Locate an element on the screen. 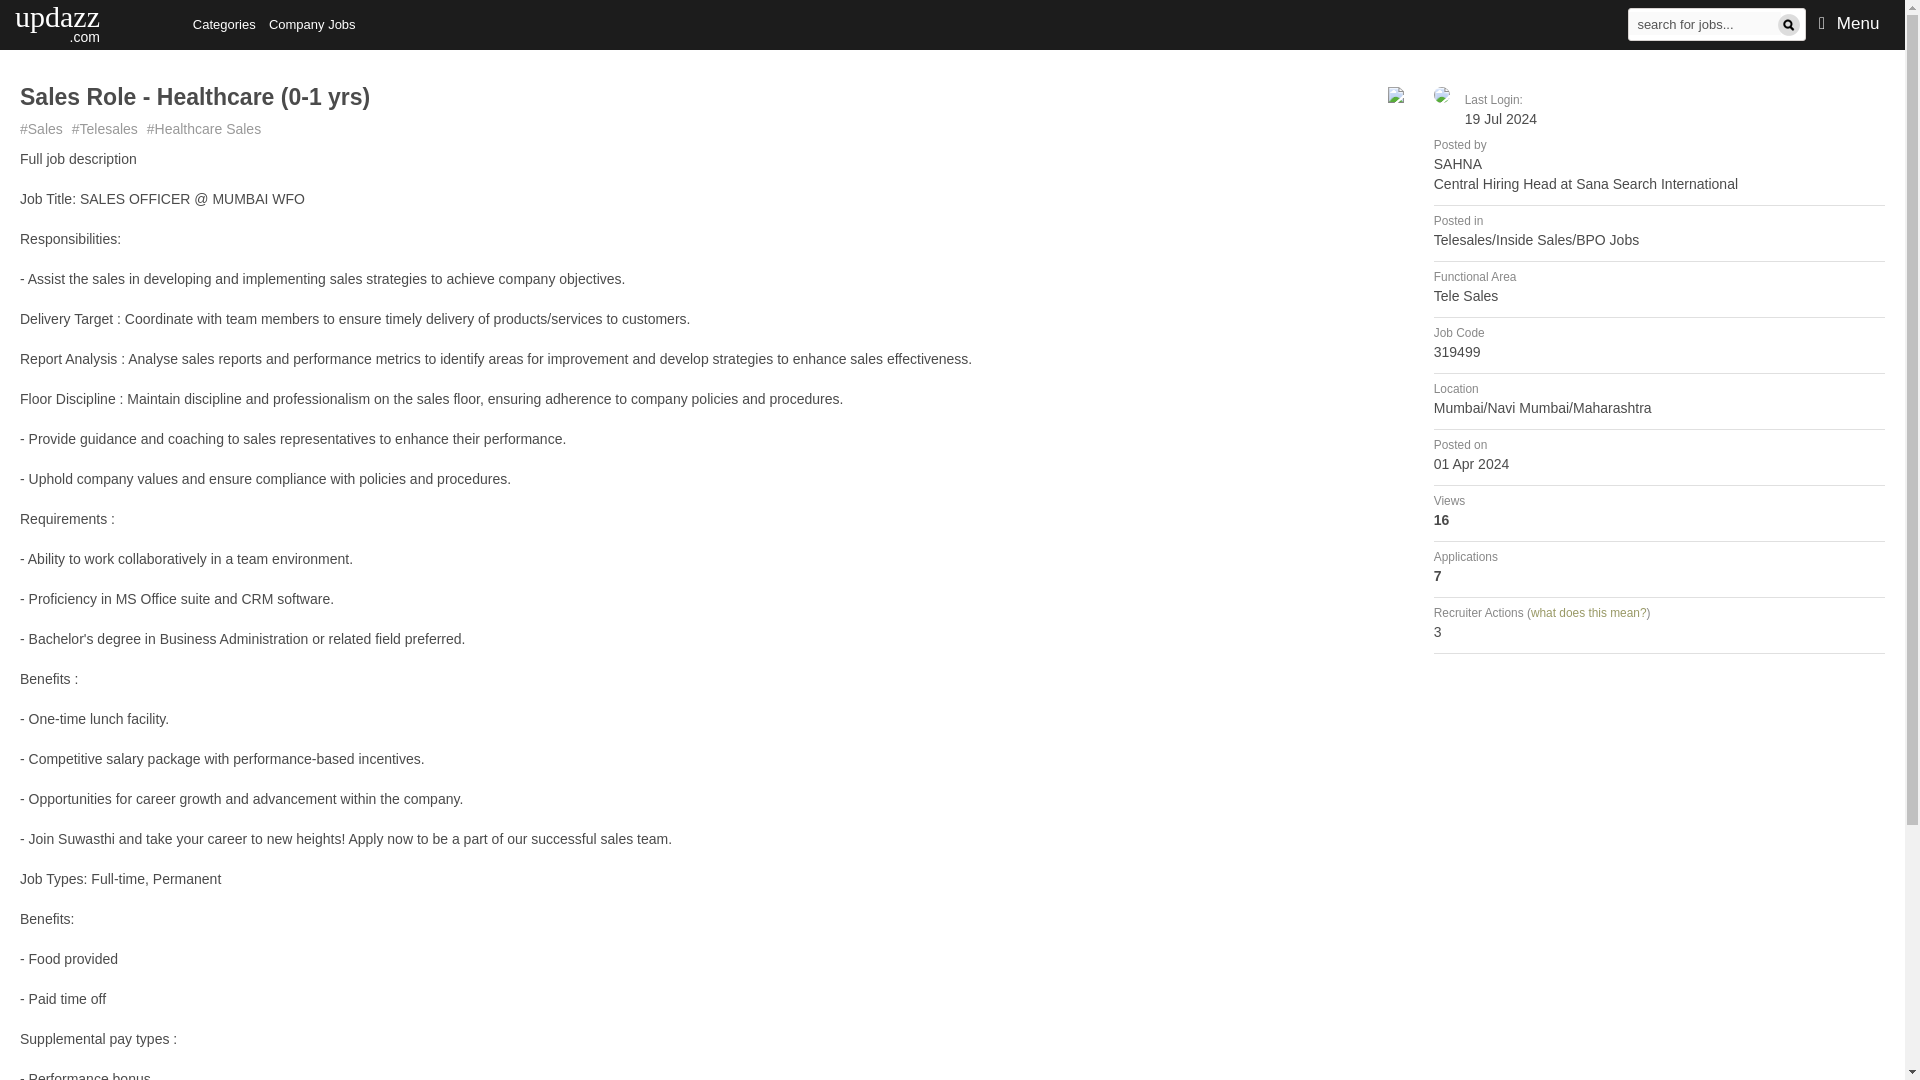 The image size is (1920, 1080). Menu is located at coordinates (1850, 24).